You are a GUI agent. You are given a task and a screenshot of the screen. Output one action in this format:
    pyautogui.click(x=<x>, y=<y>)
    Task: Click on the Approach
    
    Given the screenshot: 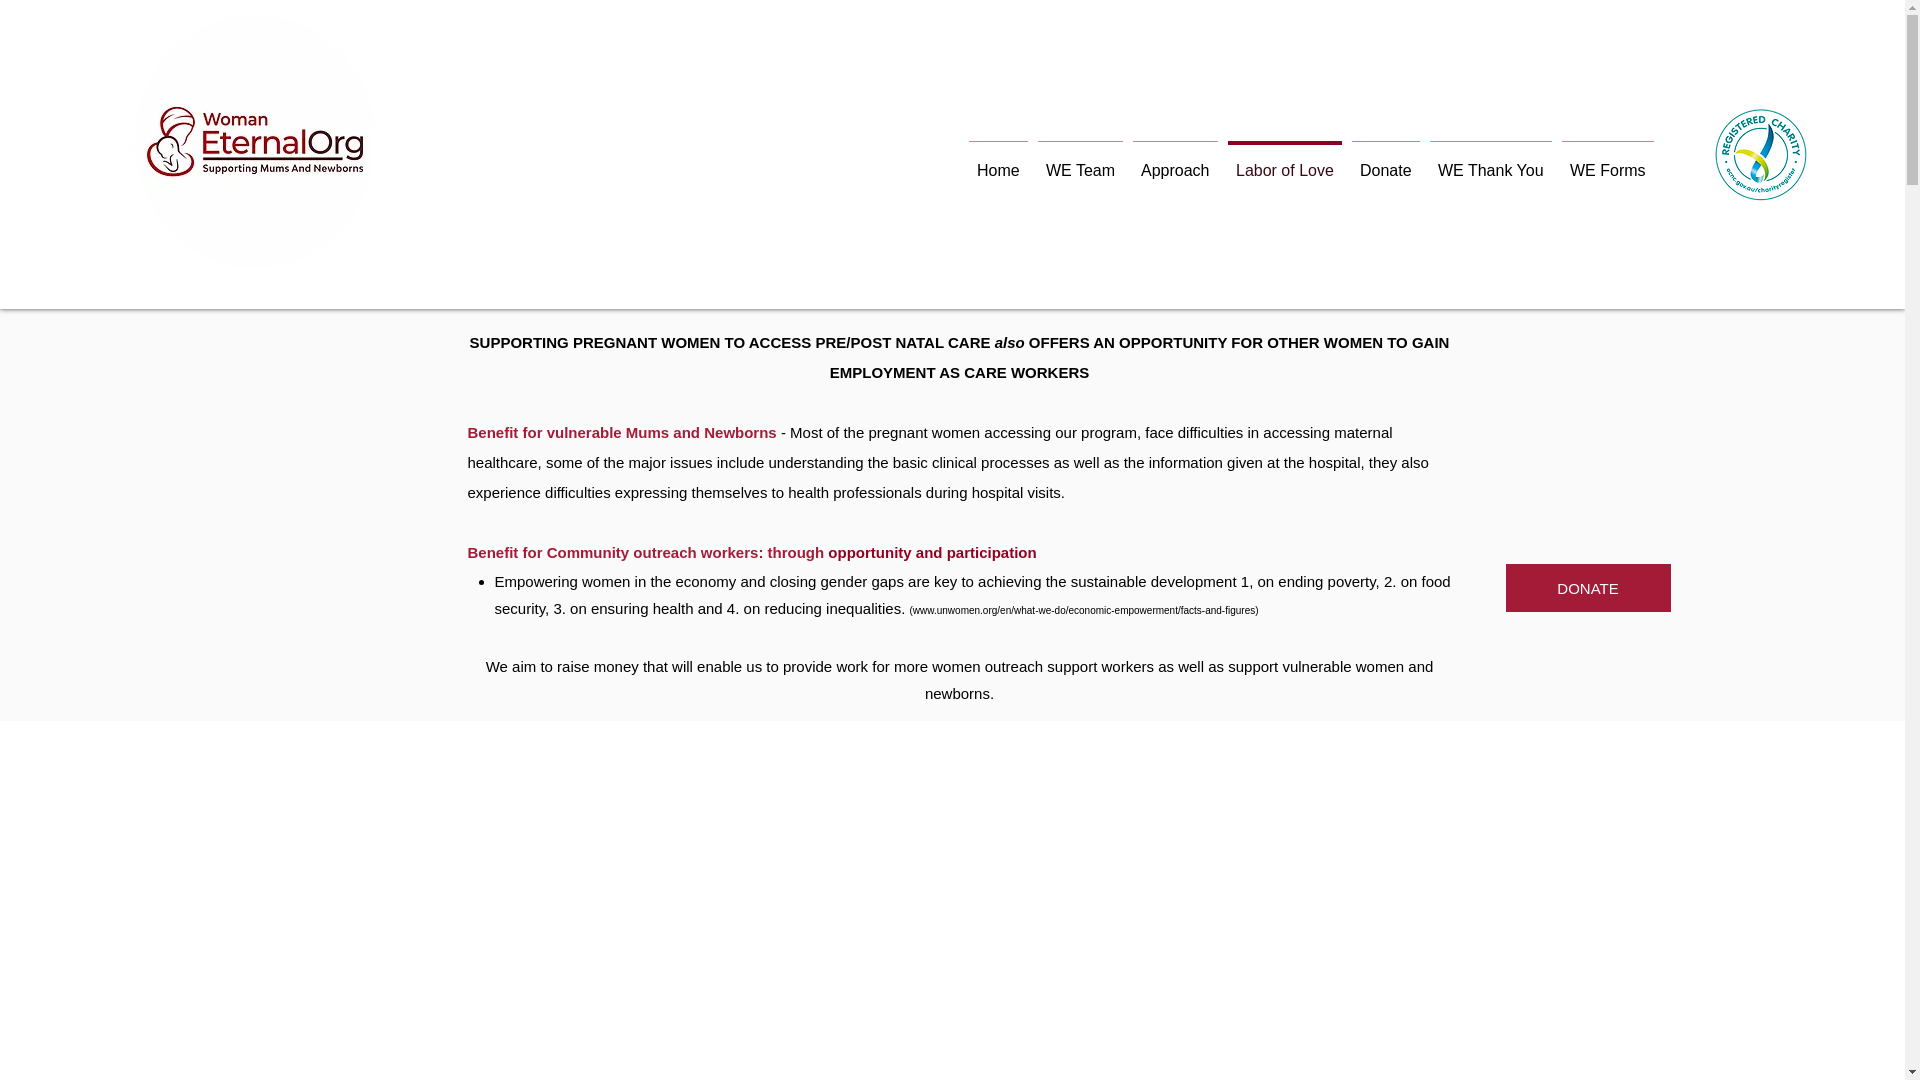 What is the action you would take?
    pyautogui.click(x=1176, y=162)
    